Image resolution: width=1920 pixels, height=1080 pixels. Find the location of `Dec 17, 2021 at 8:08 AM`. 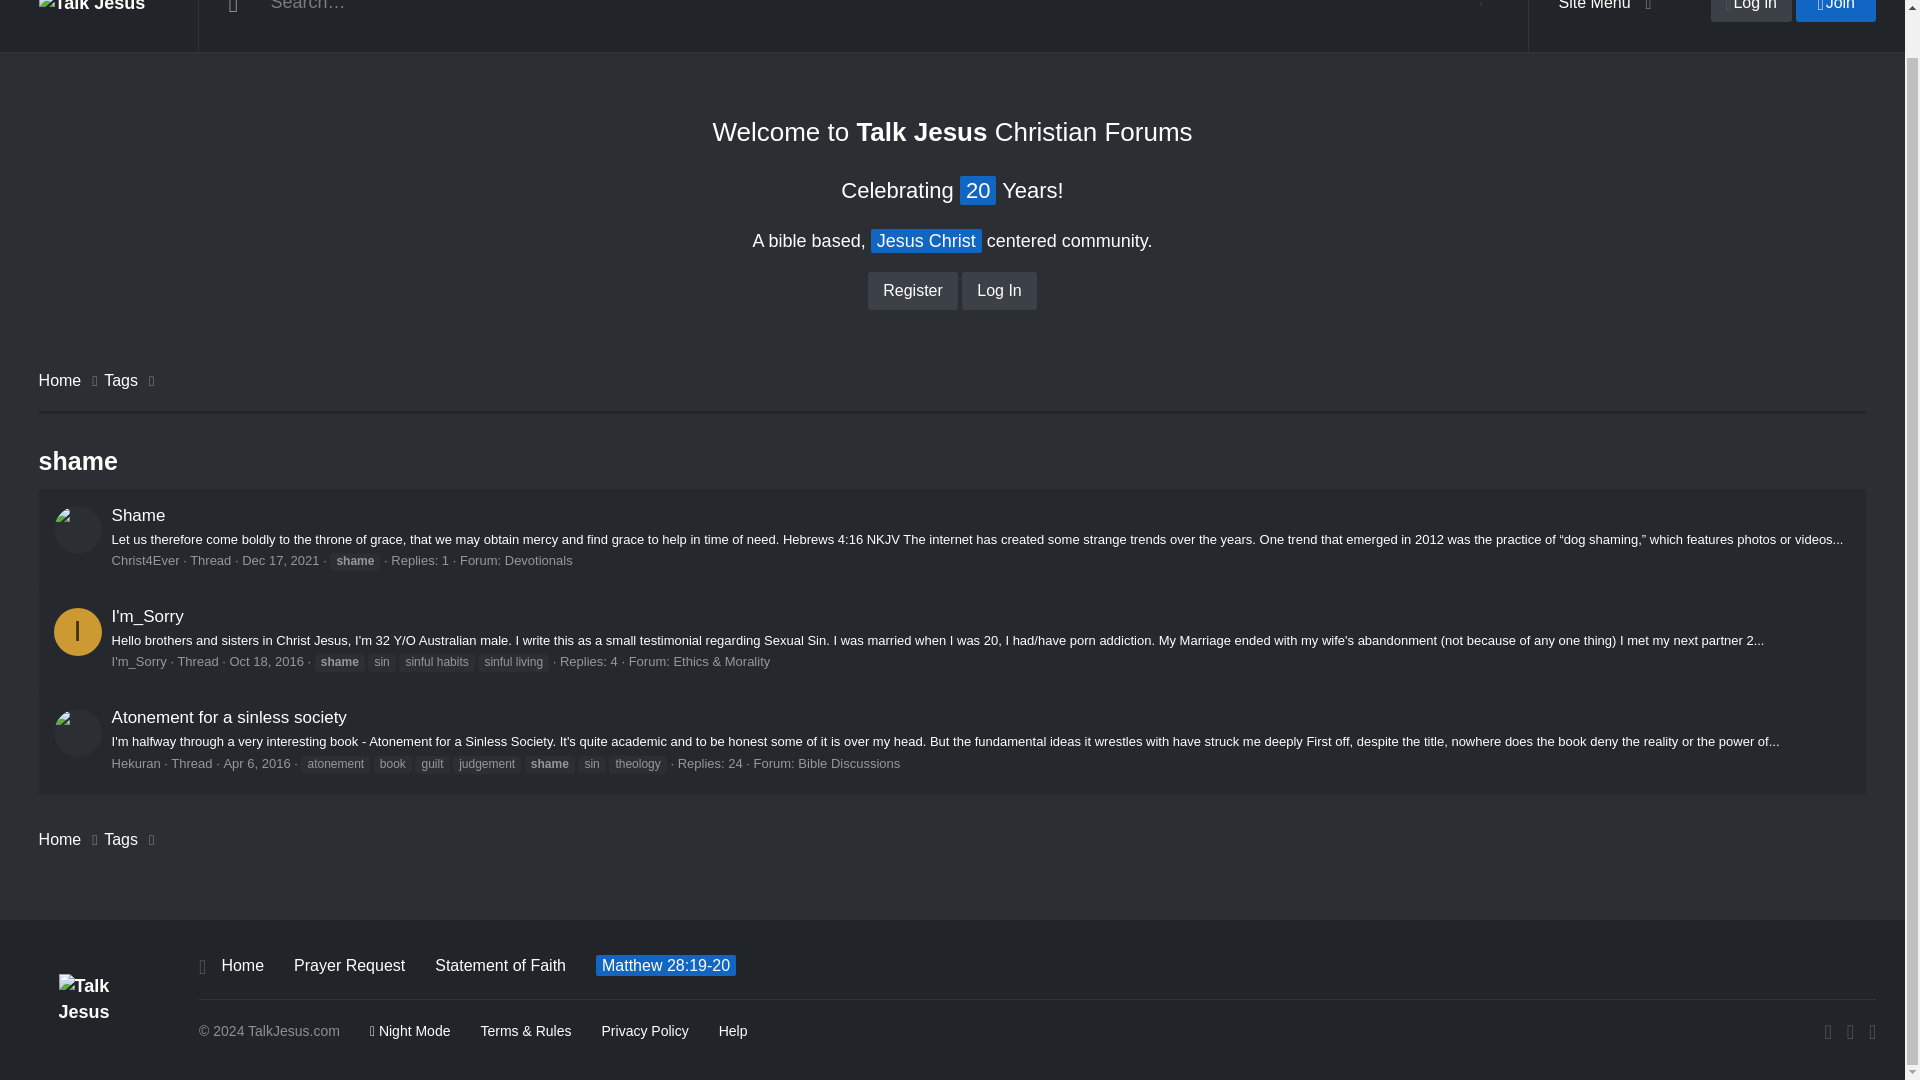

Dec 17, 2021 at 8:08 AM is located at coordinates (280, 560).